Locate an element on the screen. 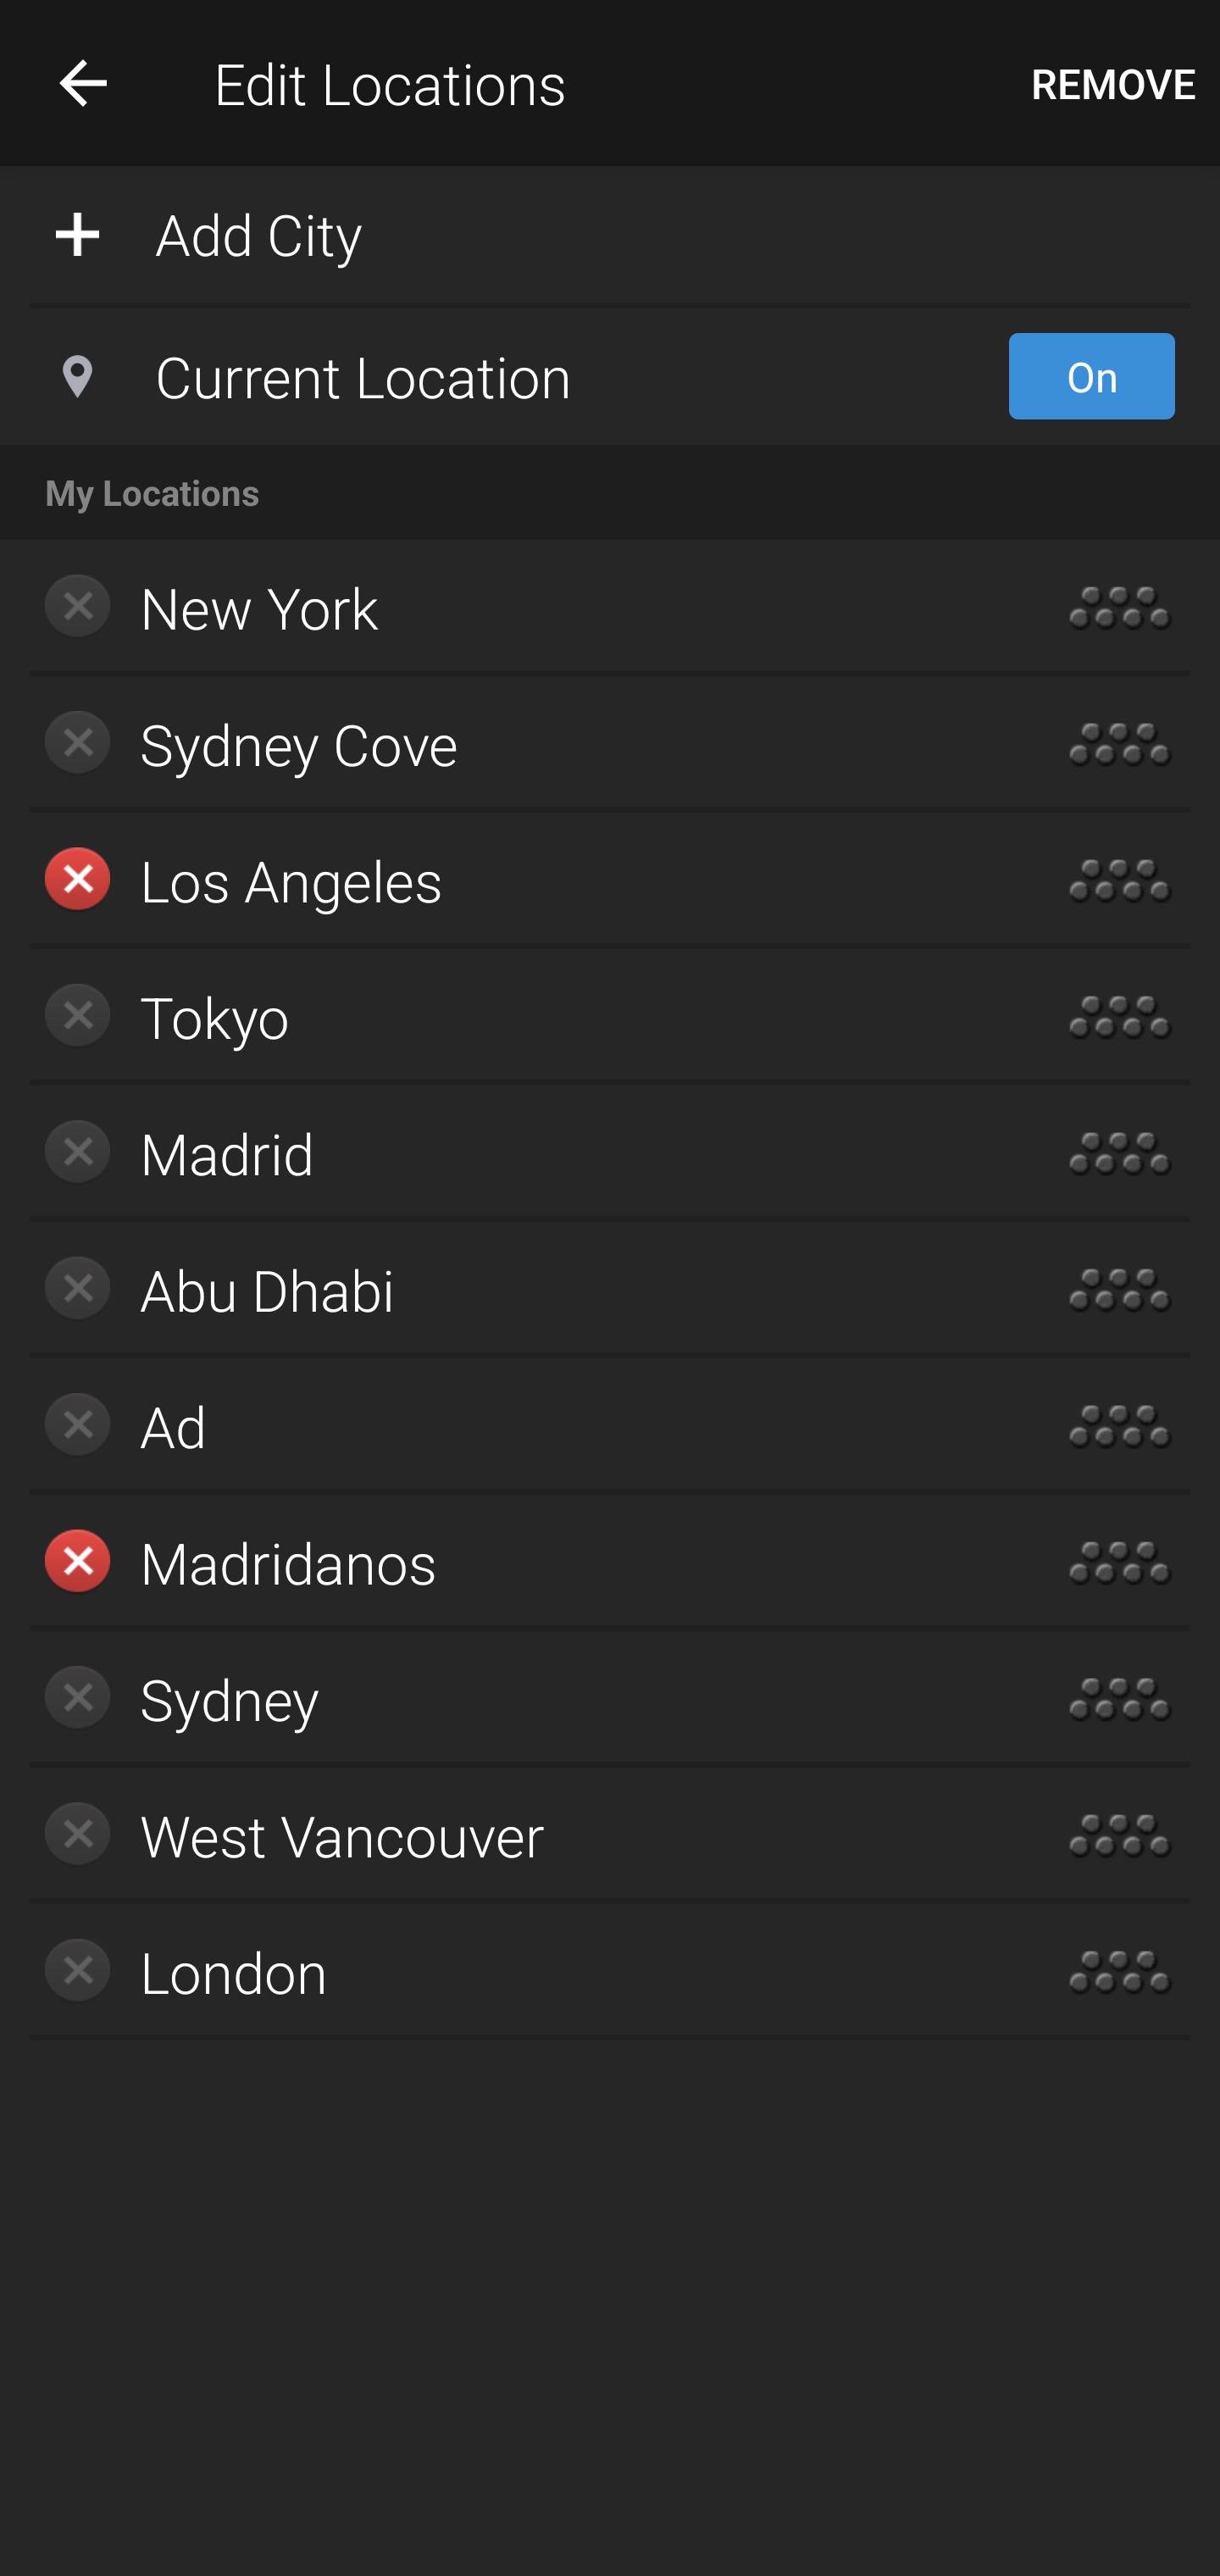 Image resolution: width=1220 pixels, height=2576 pixels. Delete: West Vancouver West Vancouver is located at coordinates (512, 1835).